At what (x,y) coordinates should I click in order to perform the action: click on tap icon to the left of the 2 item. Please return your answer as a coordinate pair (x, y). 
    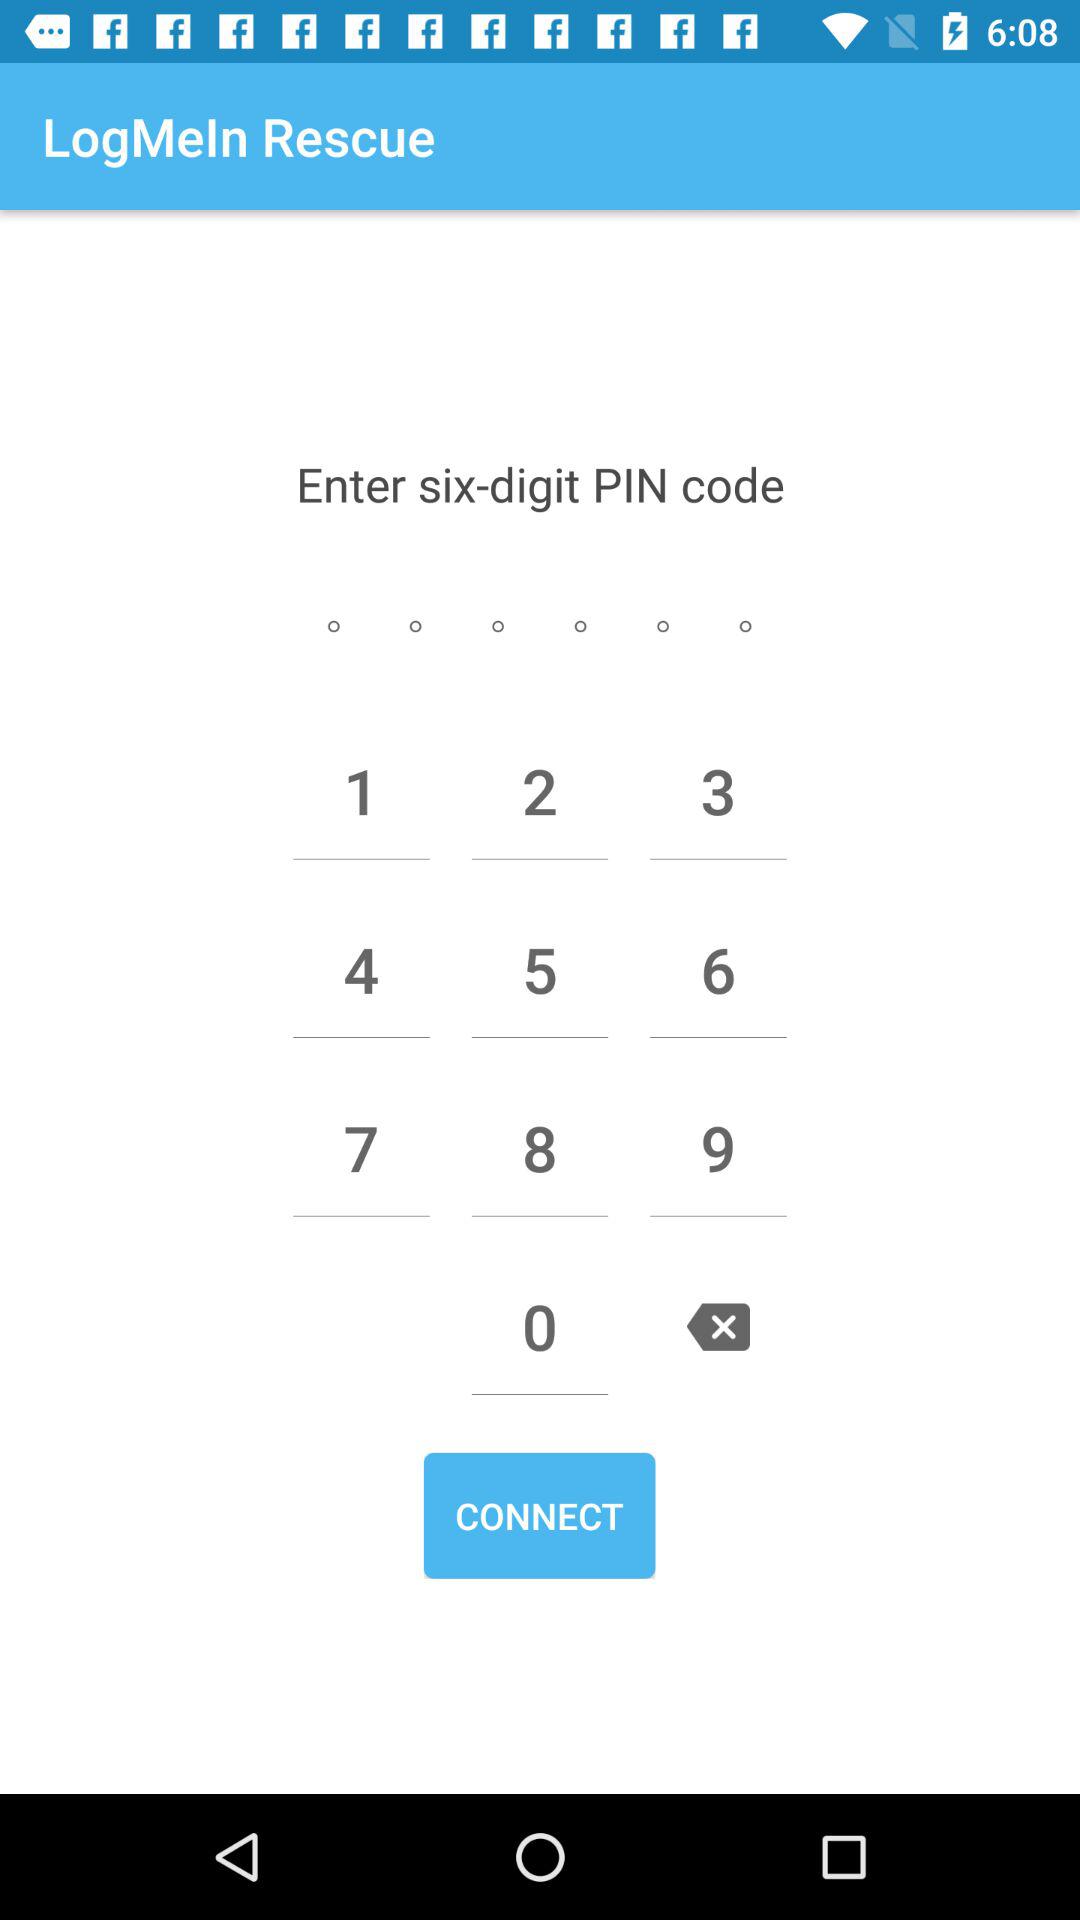
    Looking at the image, I should click on (361, 791).